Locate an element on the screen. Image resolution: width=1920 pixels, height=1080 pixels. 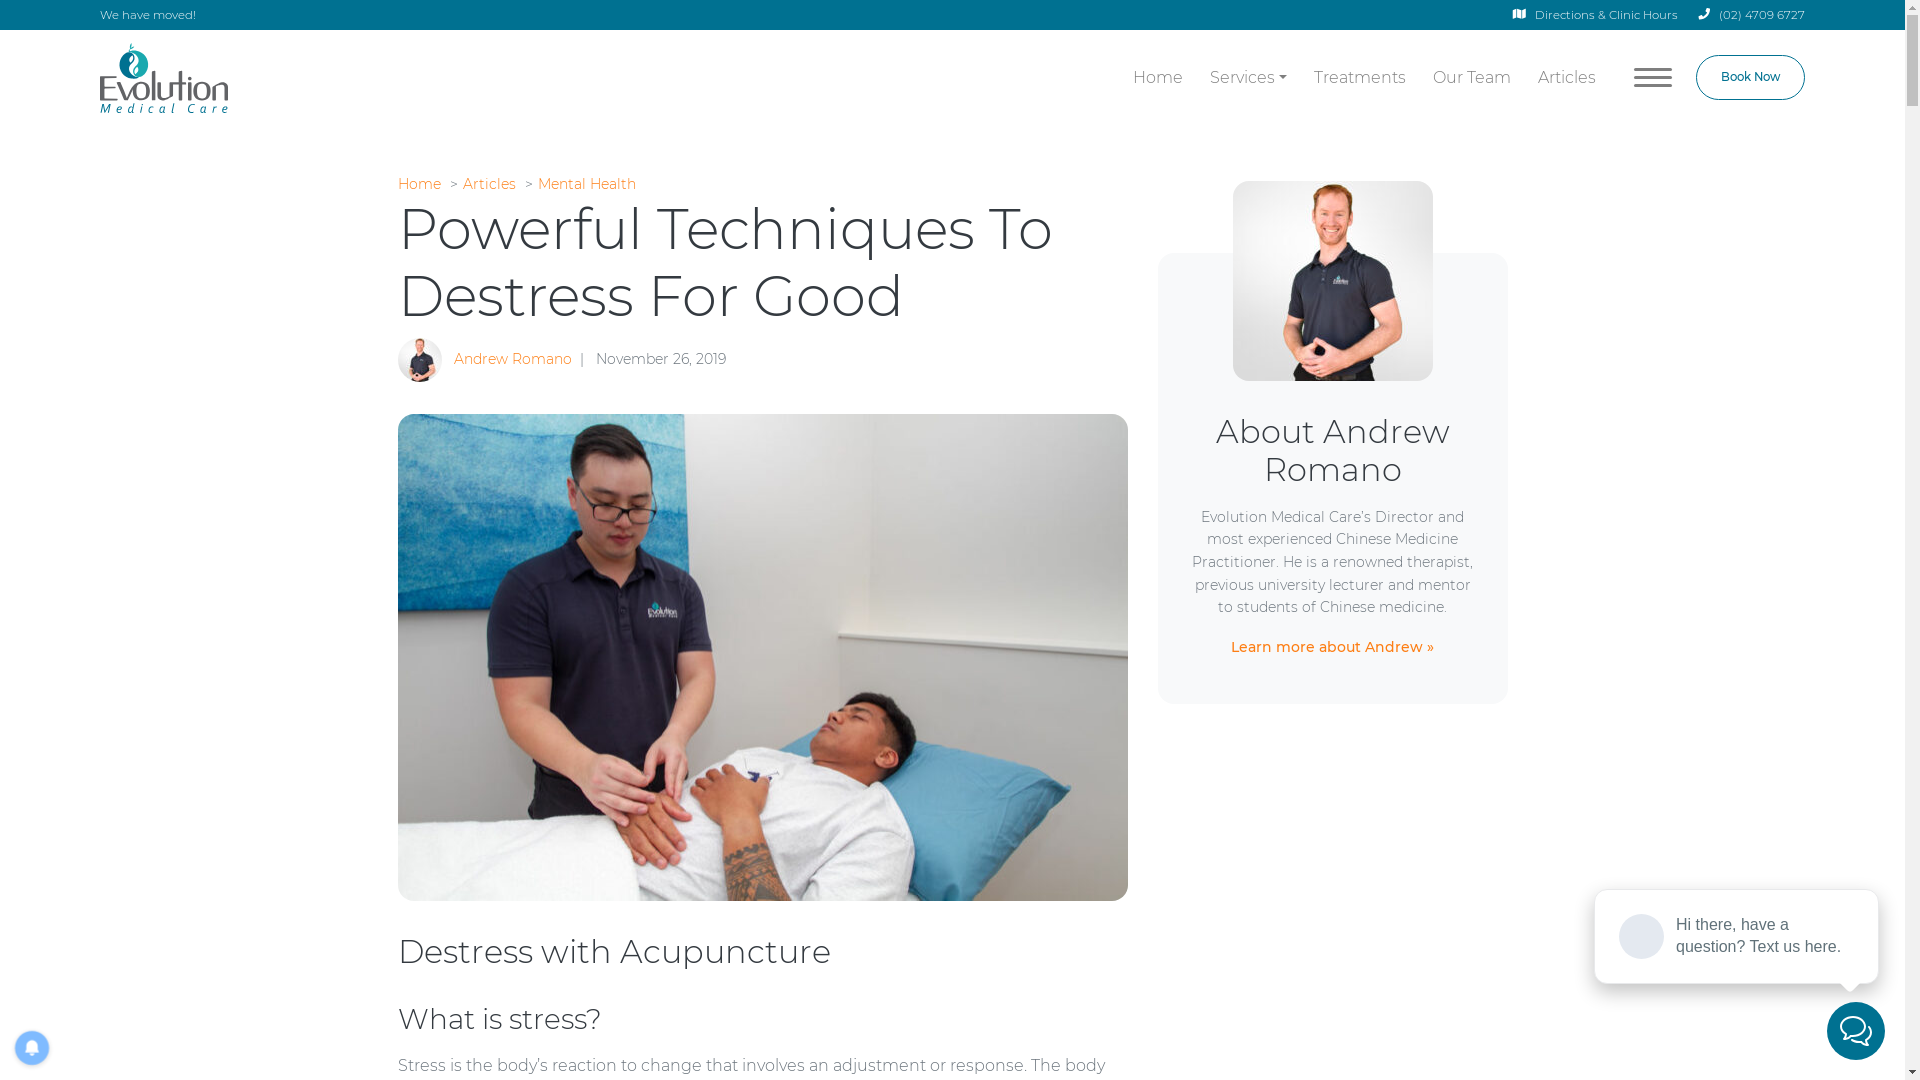
We have moved! is located at coordinates (148, 15).